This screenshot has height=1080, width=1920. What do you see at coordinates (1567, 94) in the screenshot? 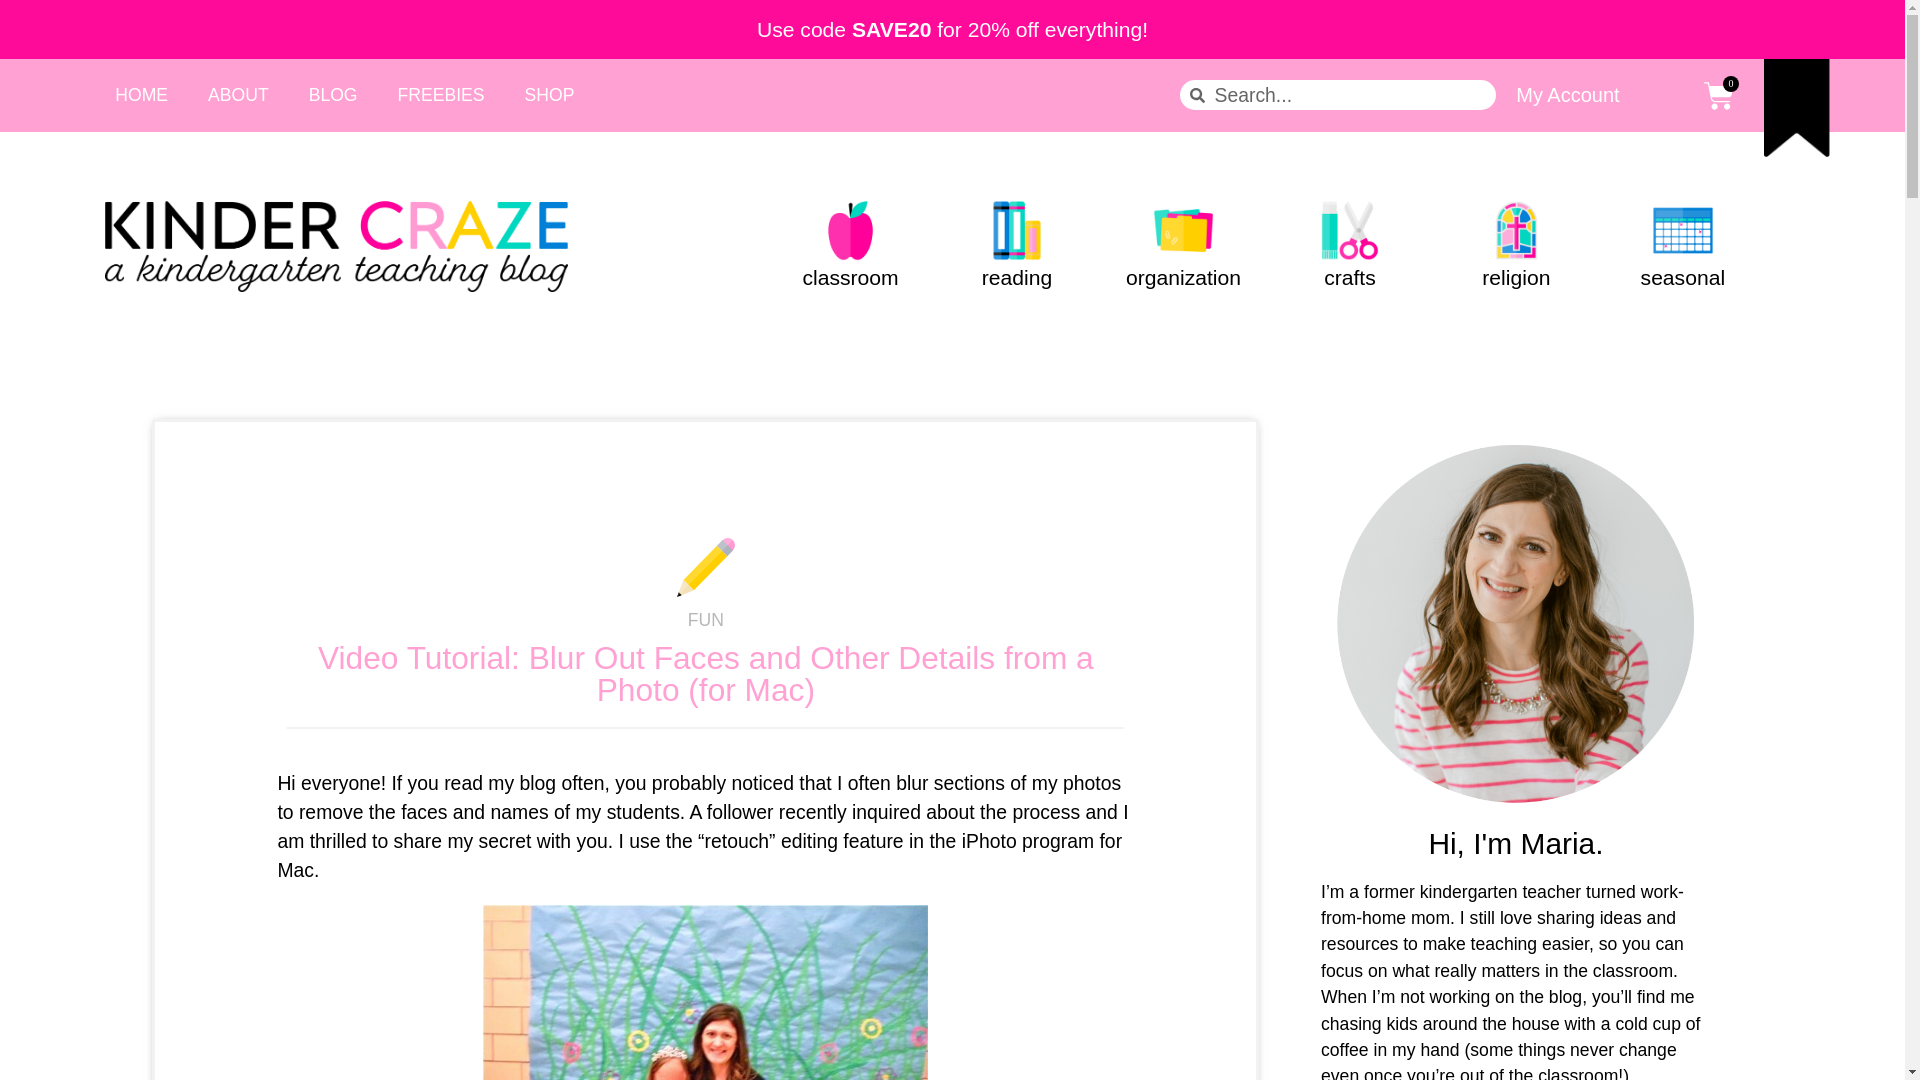
I see `My Account` at bounding box center [1567, 94].